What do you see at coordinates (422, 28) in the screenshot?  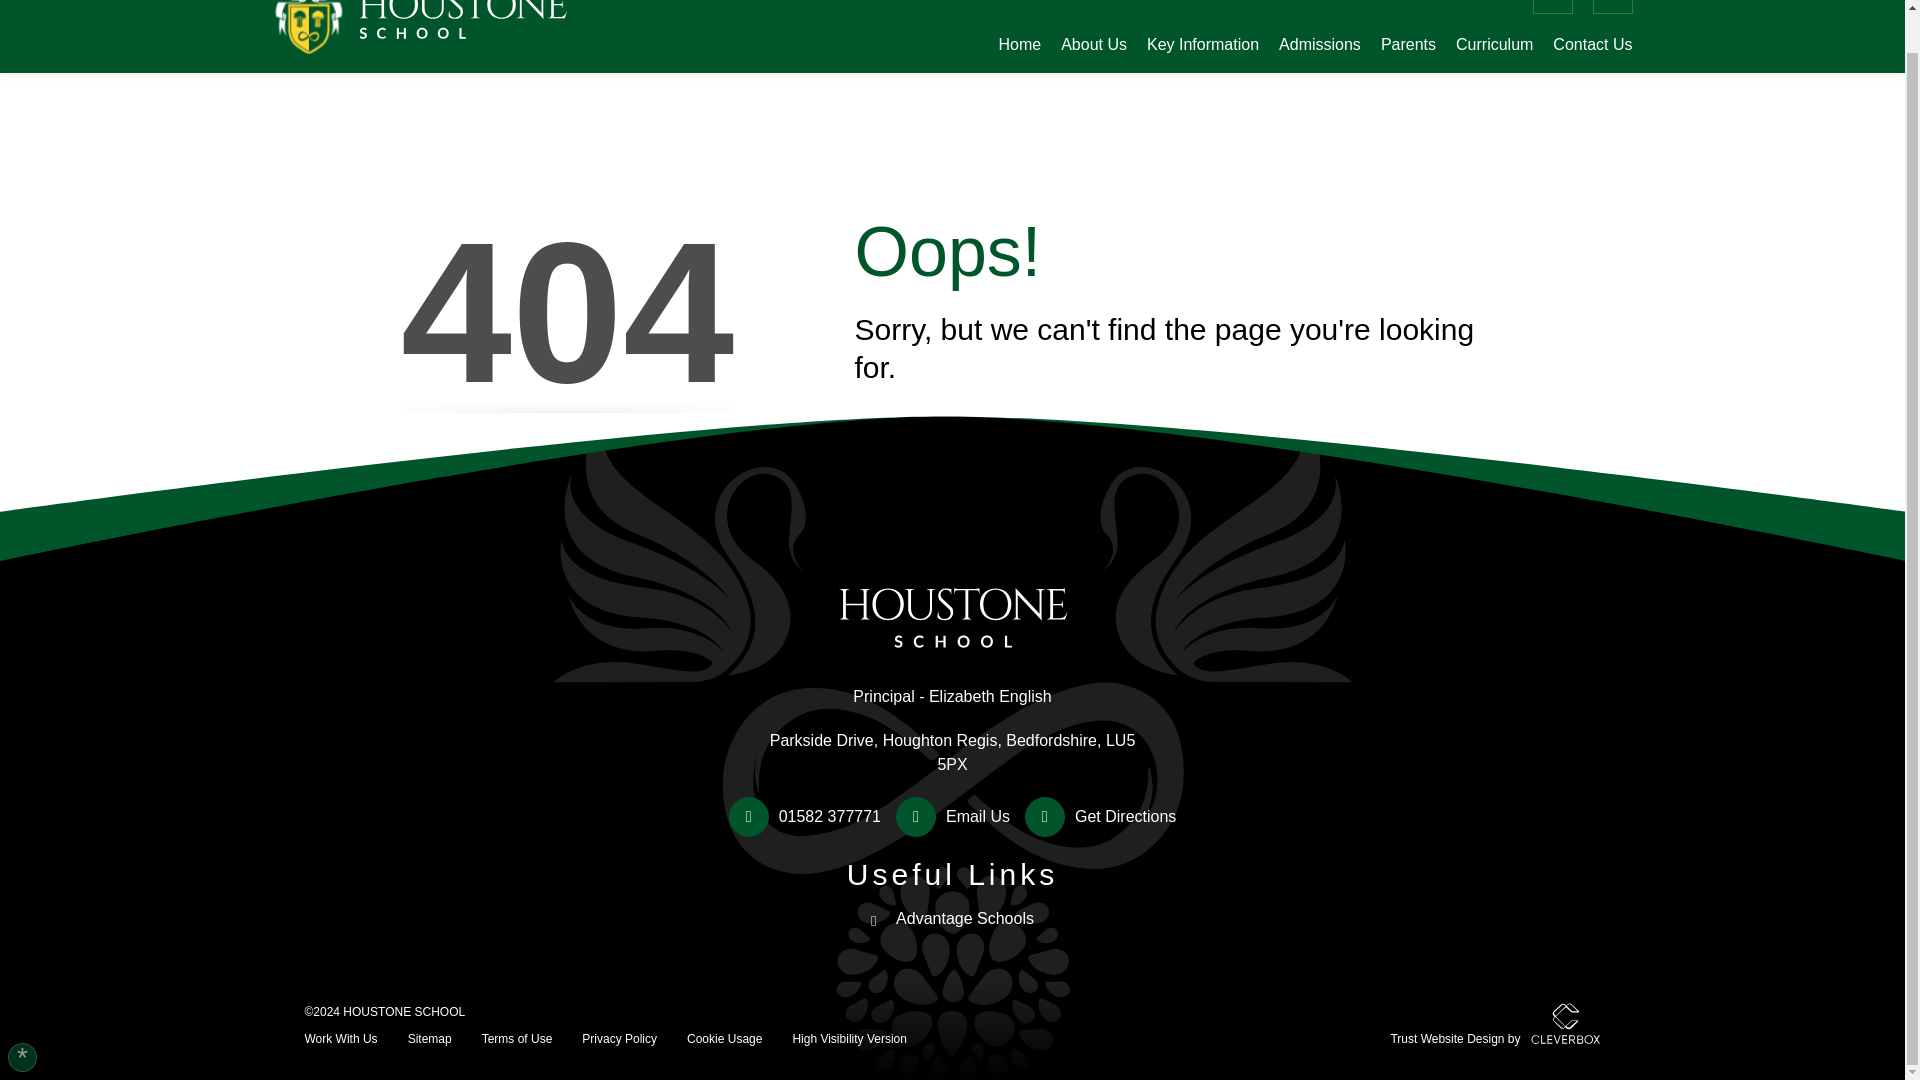 I see ` Houstone School` at bounding box center [422, 28].